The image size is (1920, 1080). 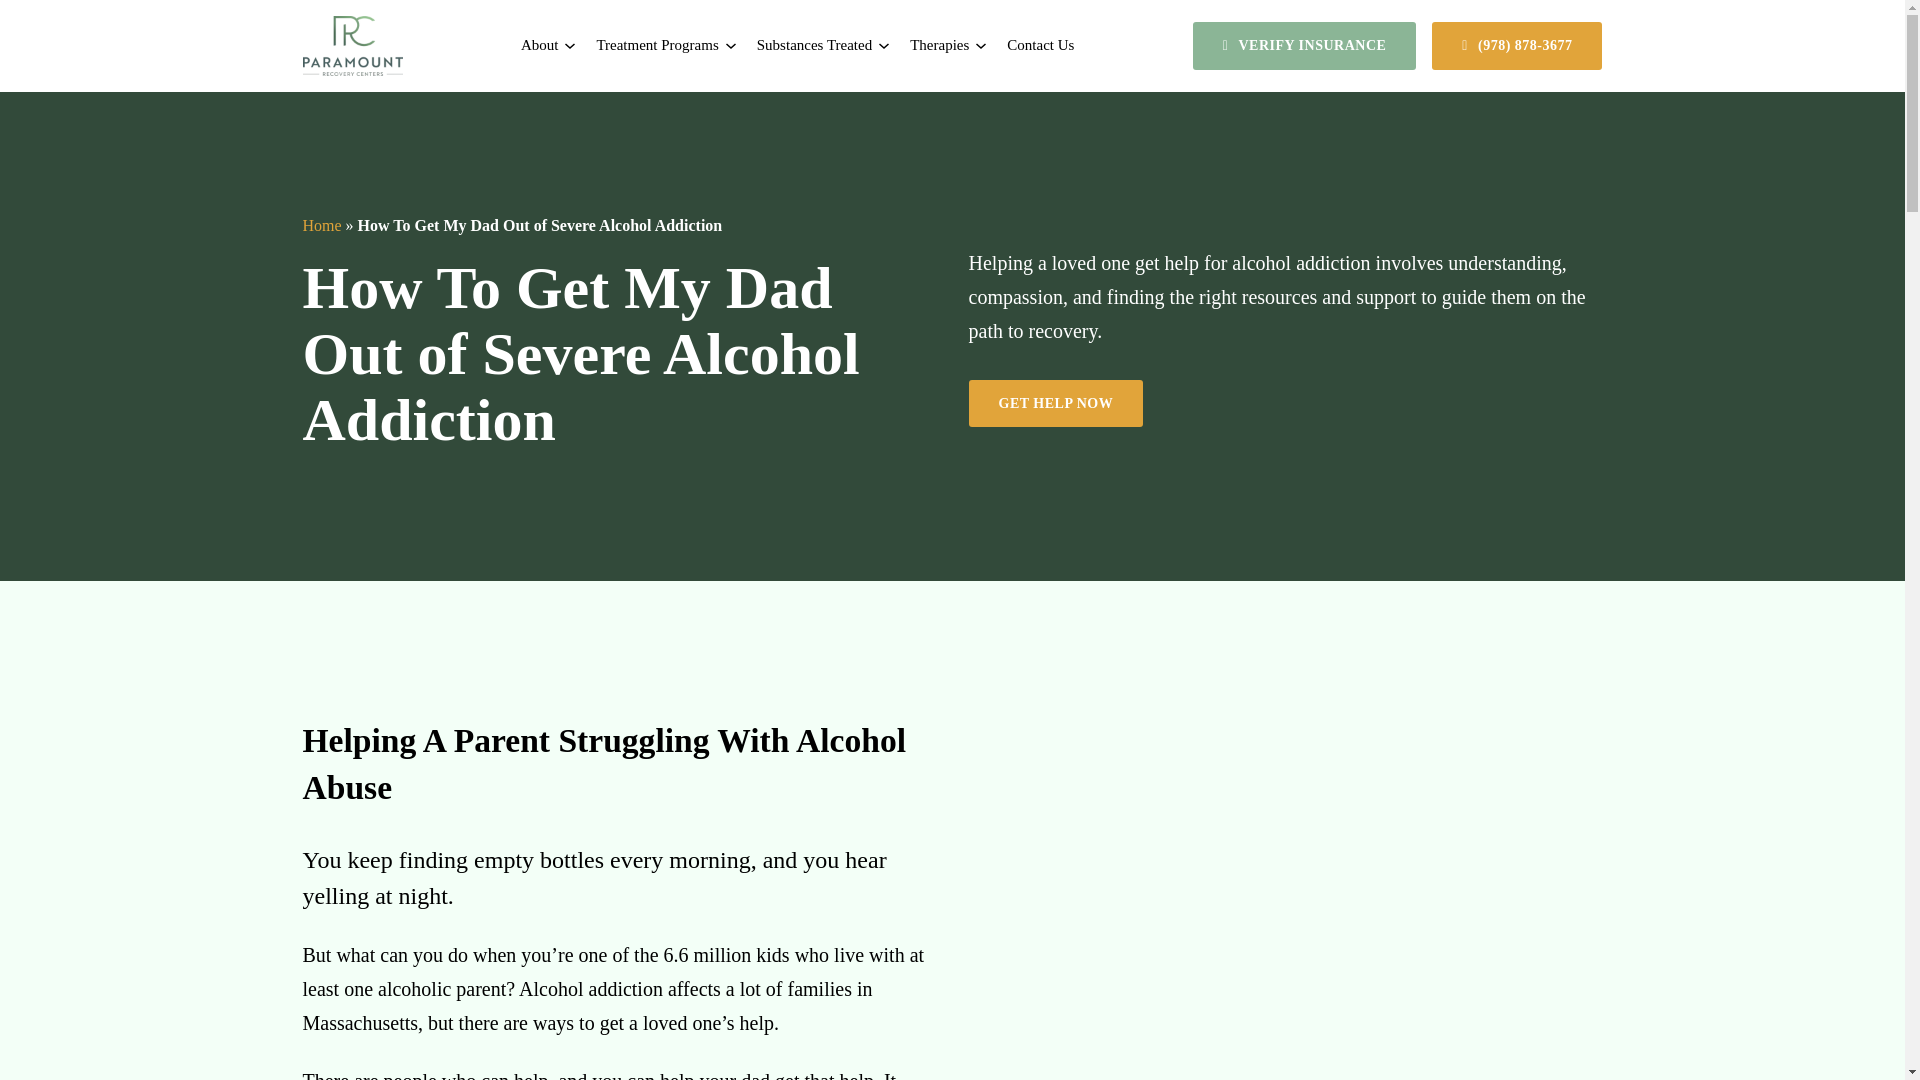 What do you see at coordinates (656, 46) in the screenshot?
I see `Treatment Programs` at bounding box center [656, 46].